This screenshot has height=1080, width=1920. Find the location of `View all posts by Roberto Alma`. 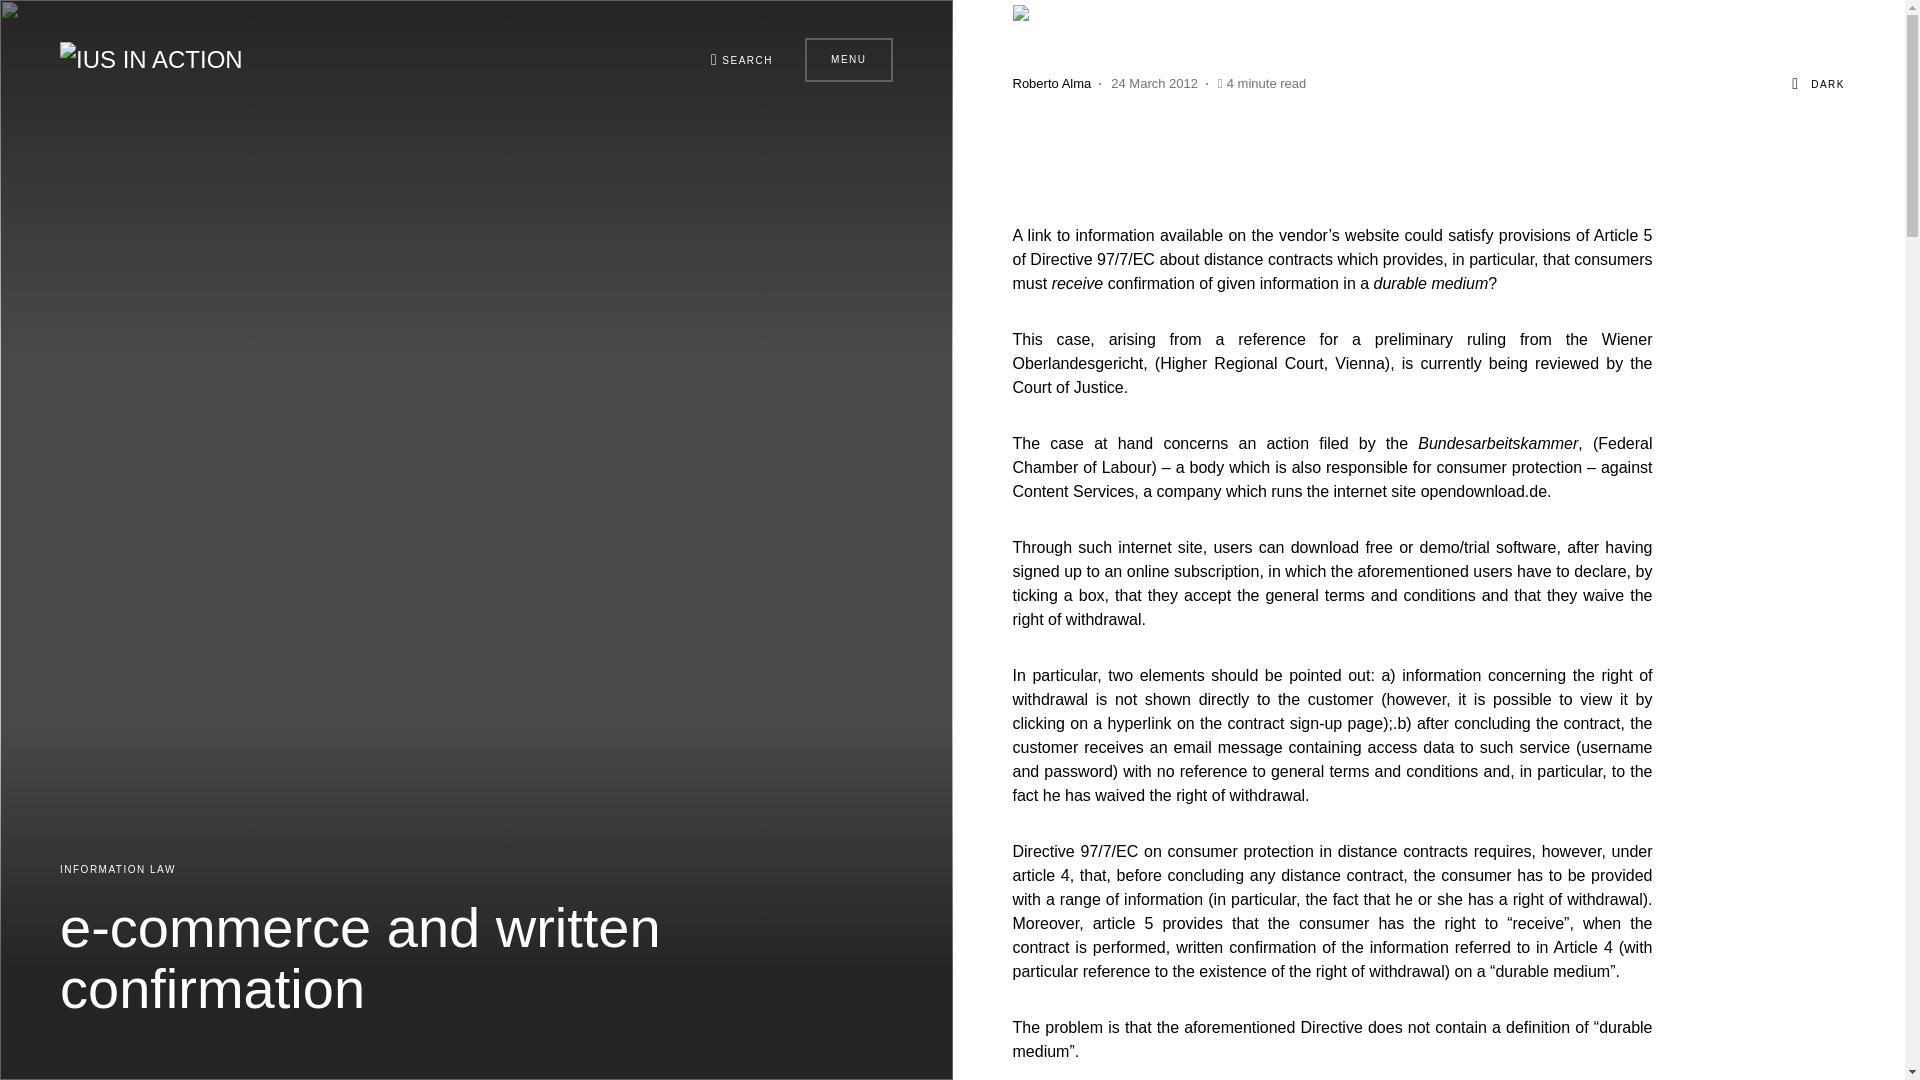

View all posts by Roberto Alma is located at coordinates (1050, 84).